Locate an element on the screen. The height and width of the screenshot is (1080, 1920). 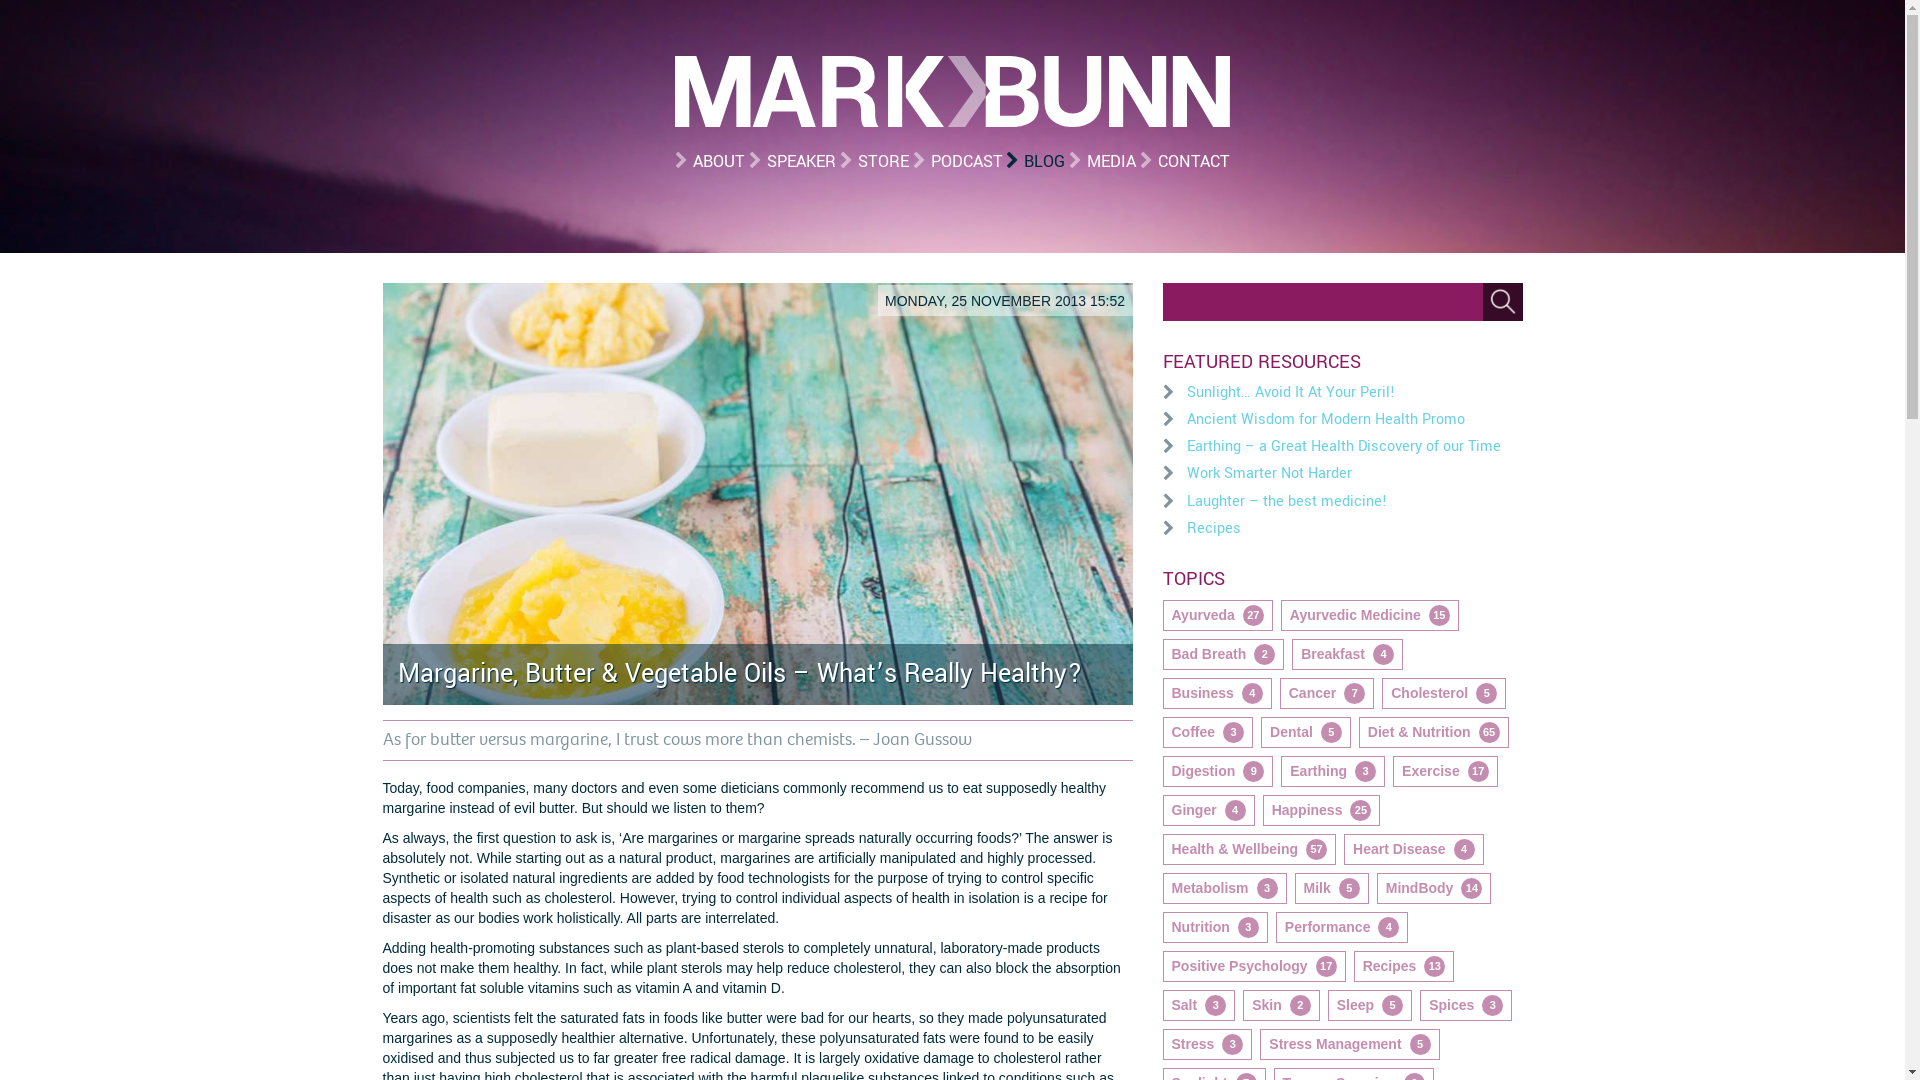
Milk
5 is located at coordinates (1332, 888).